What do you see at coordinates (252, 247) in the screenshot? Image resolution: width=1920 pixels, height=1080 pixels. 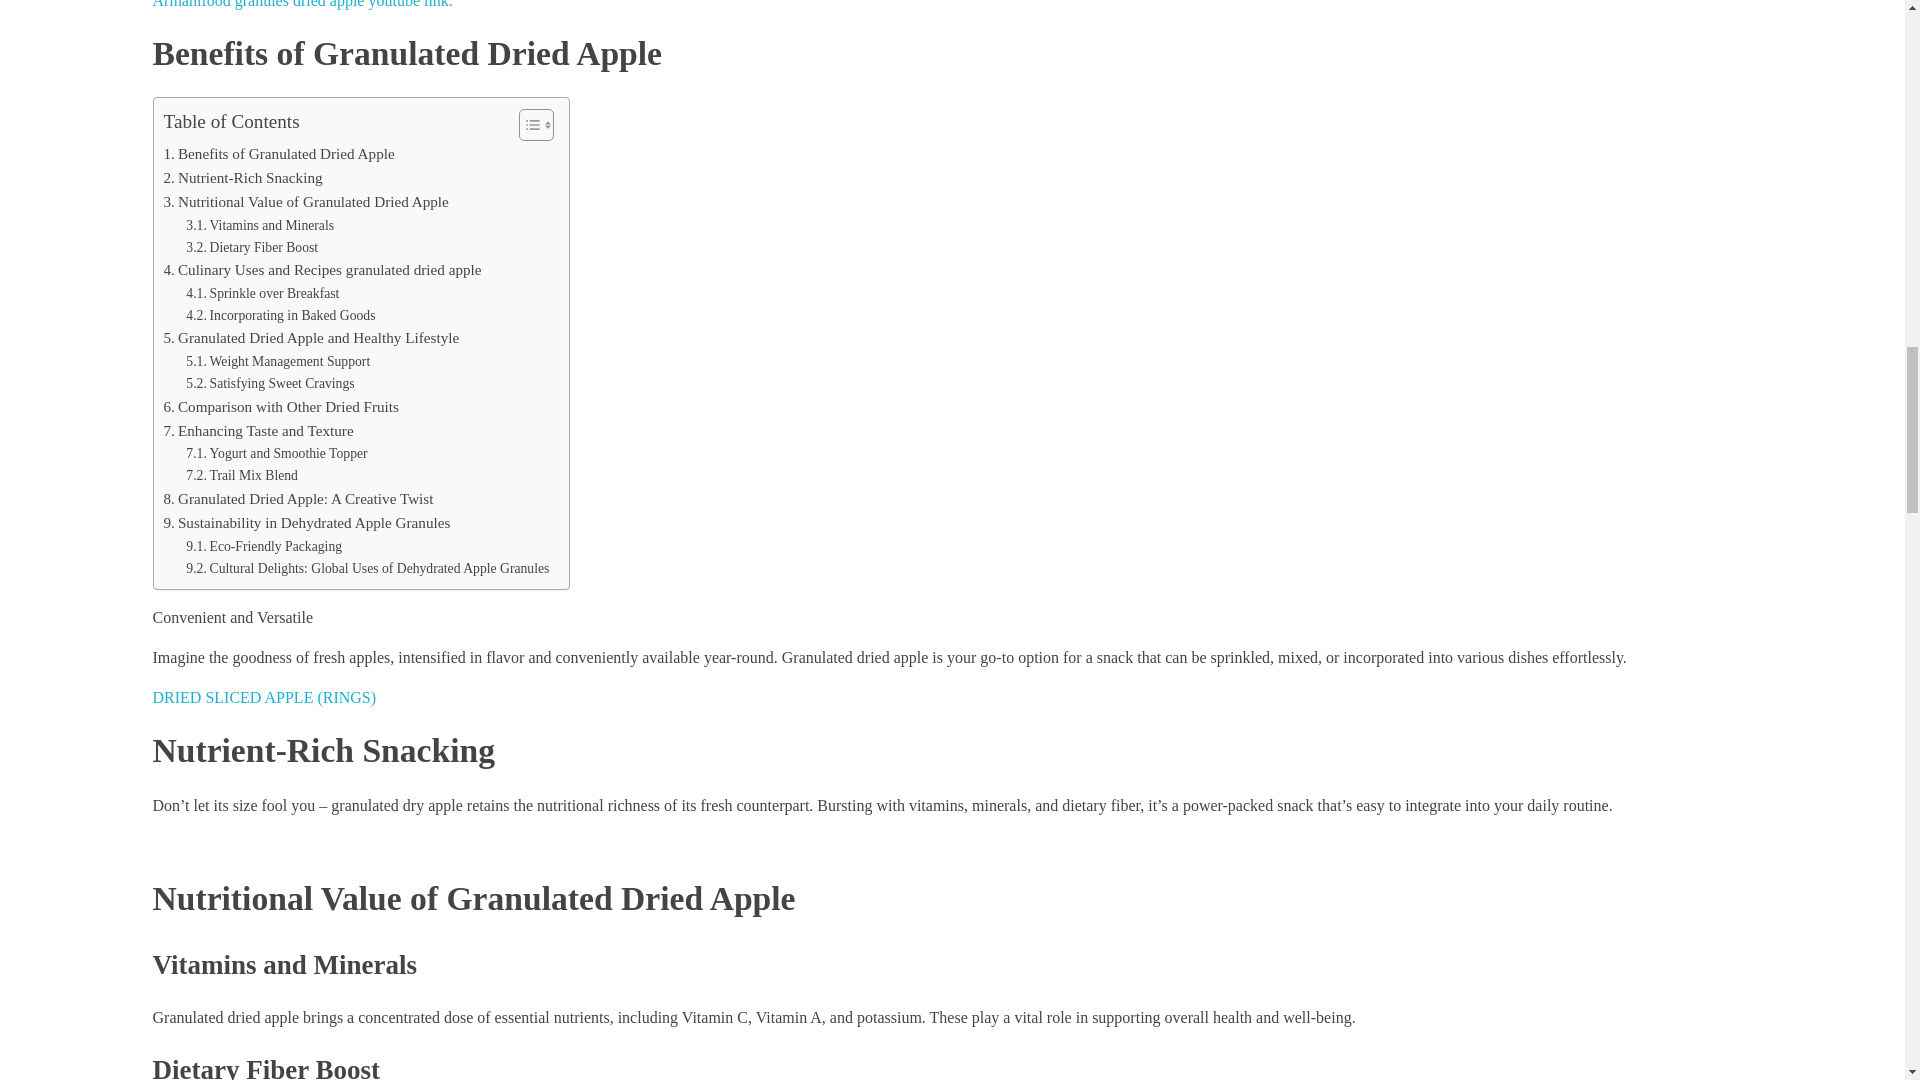 I see `Dietary Fiber Boost` at bounding box center [252, 247].